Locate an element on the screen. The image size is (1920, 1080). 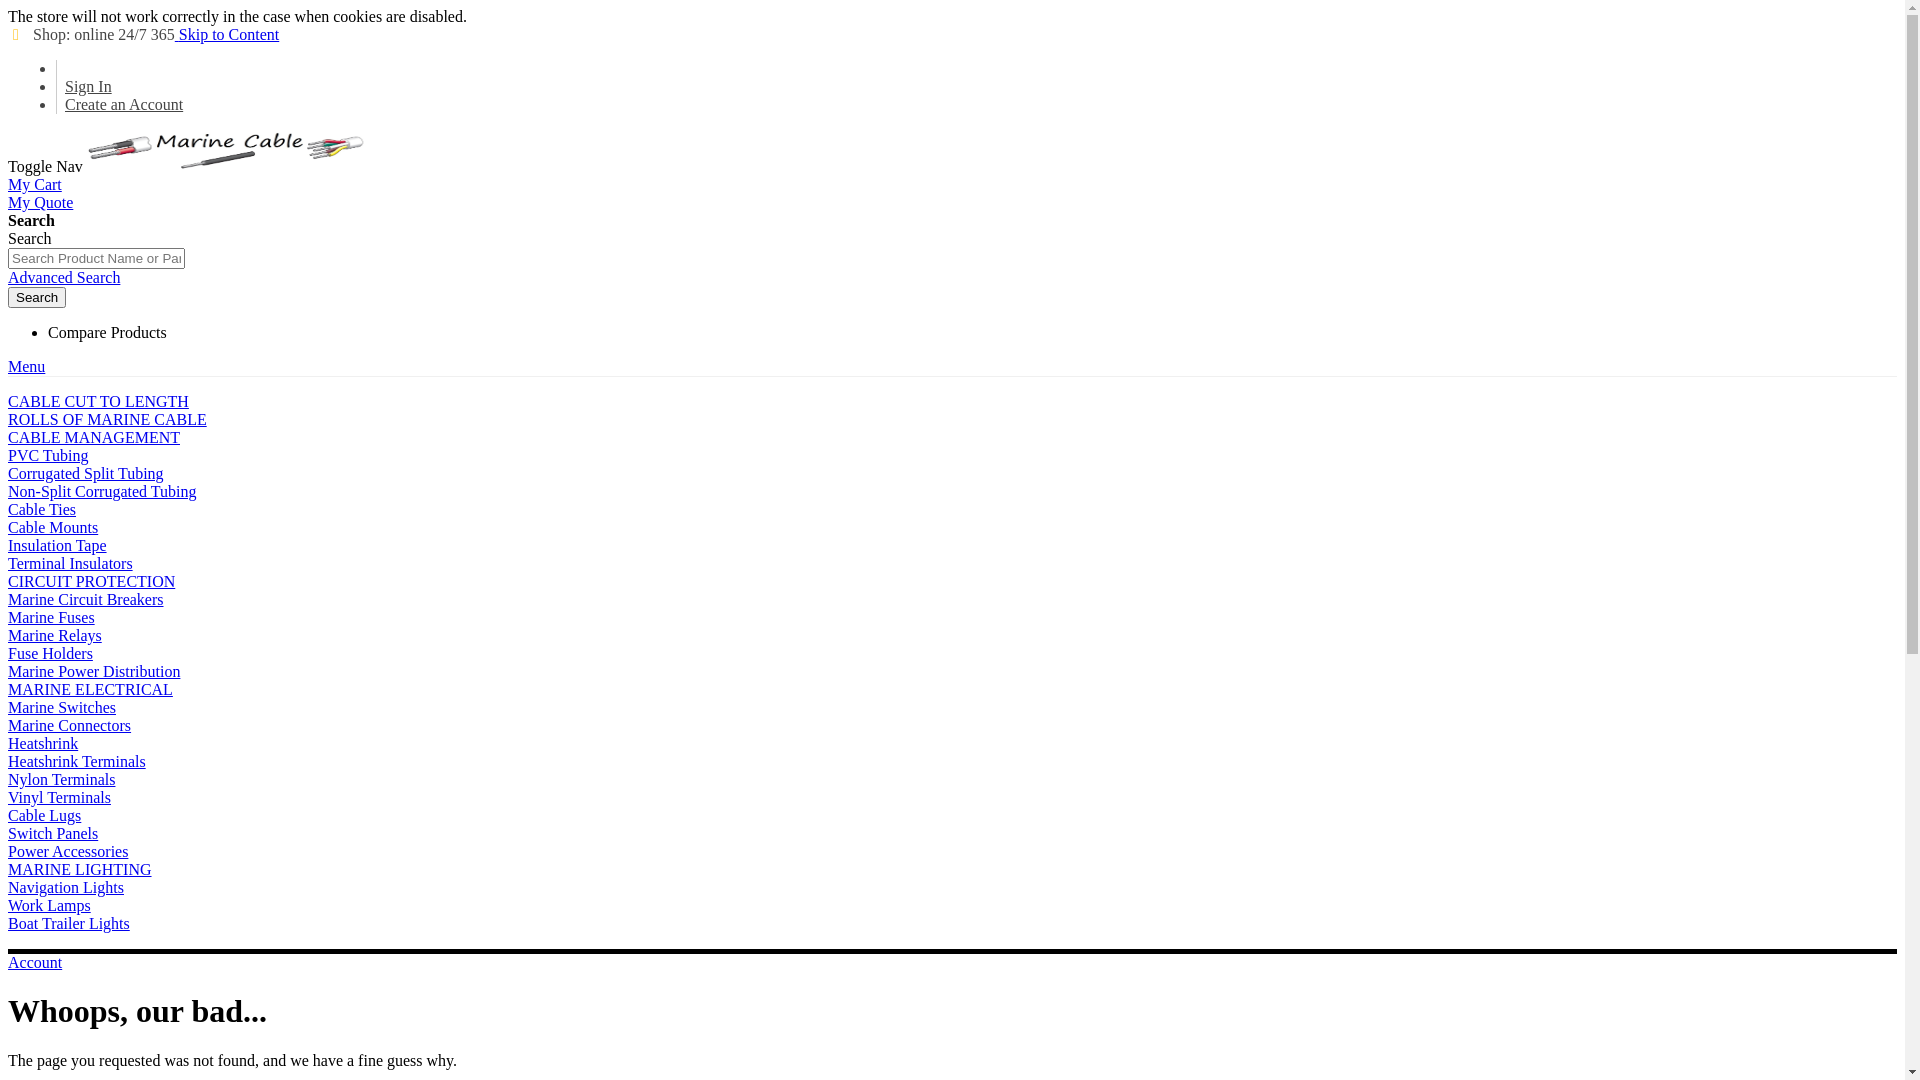
Cable Mounts is located at coordinates (53, 528).